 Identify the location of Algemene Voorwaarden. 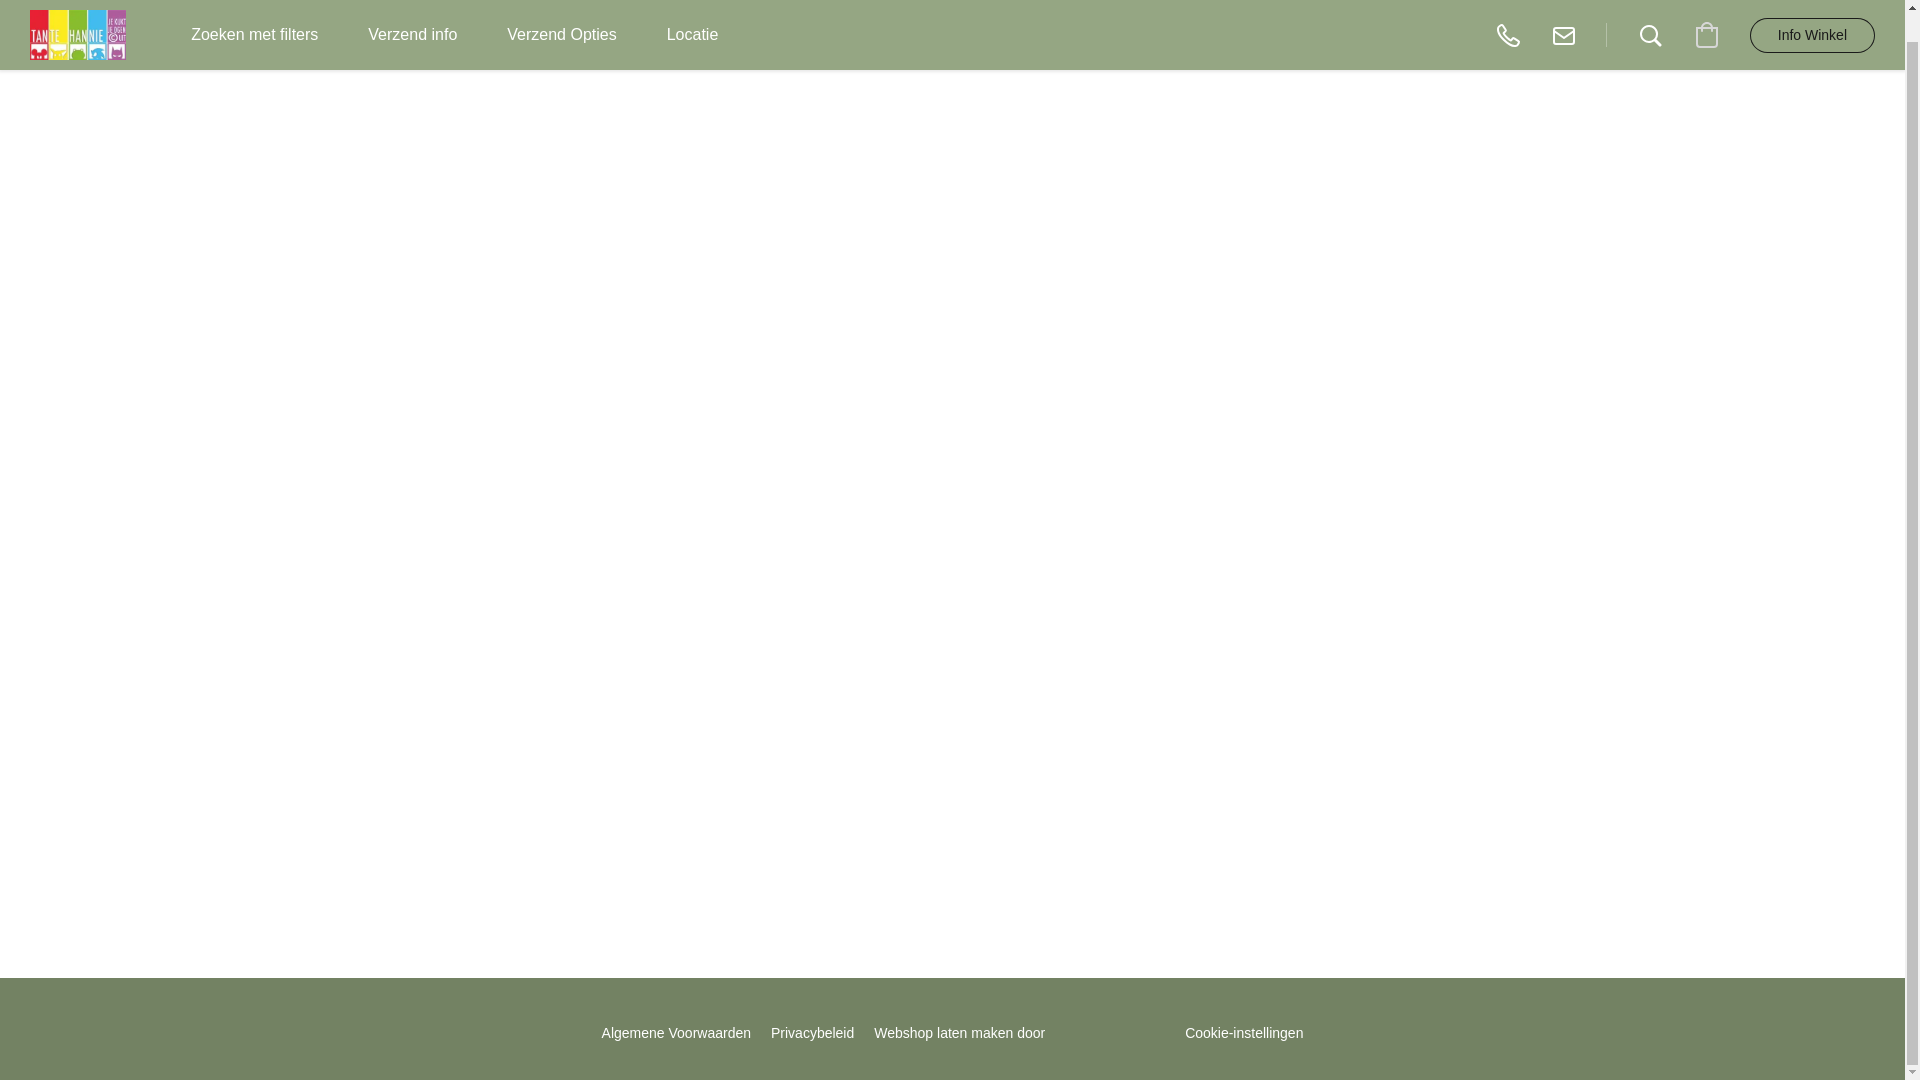
(676, 1032).